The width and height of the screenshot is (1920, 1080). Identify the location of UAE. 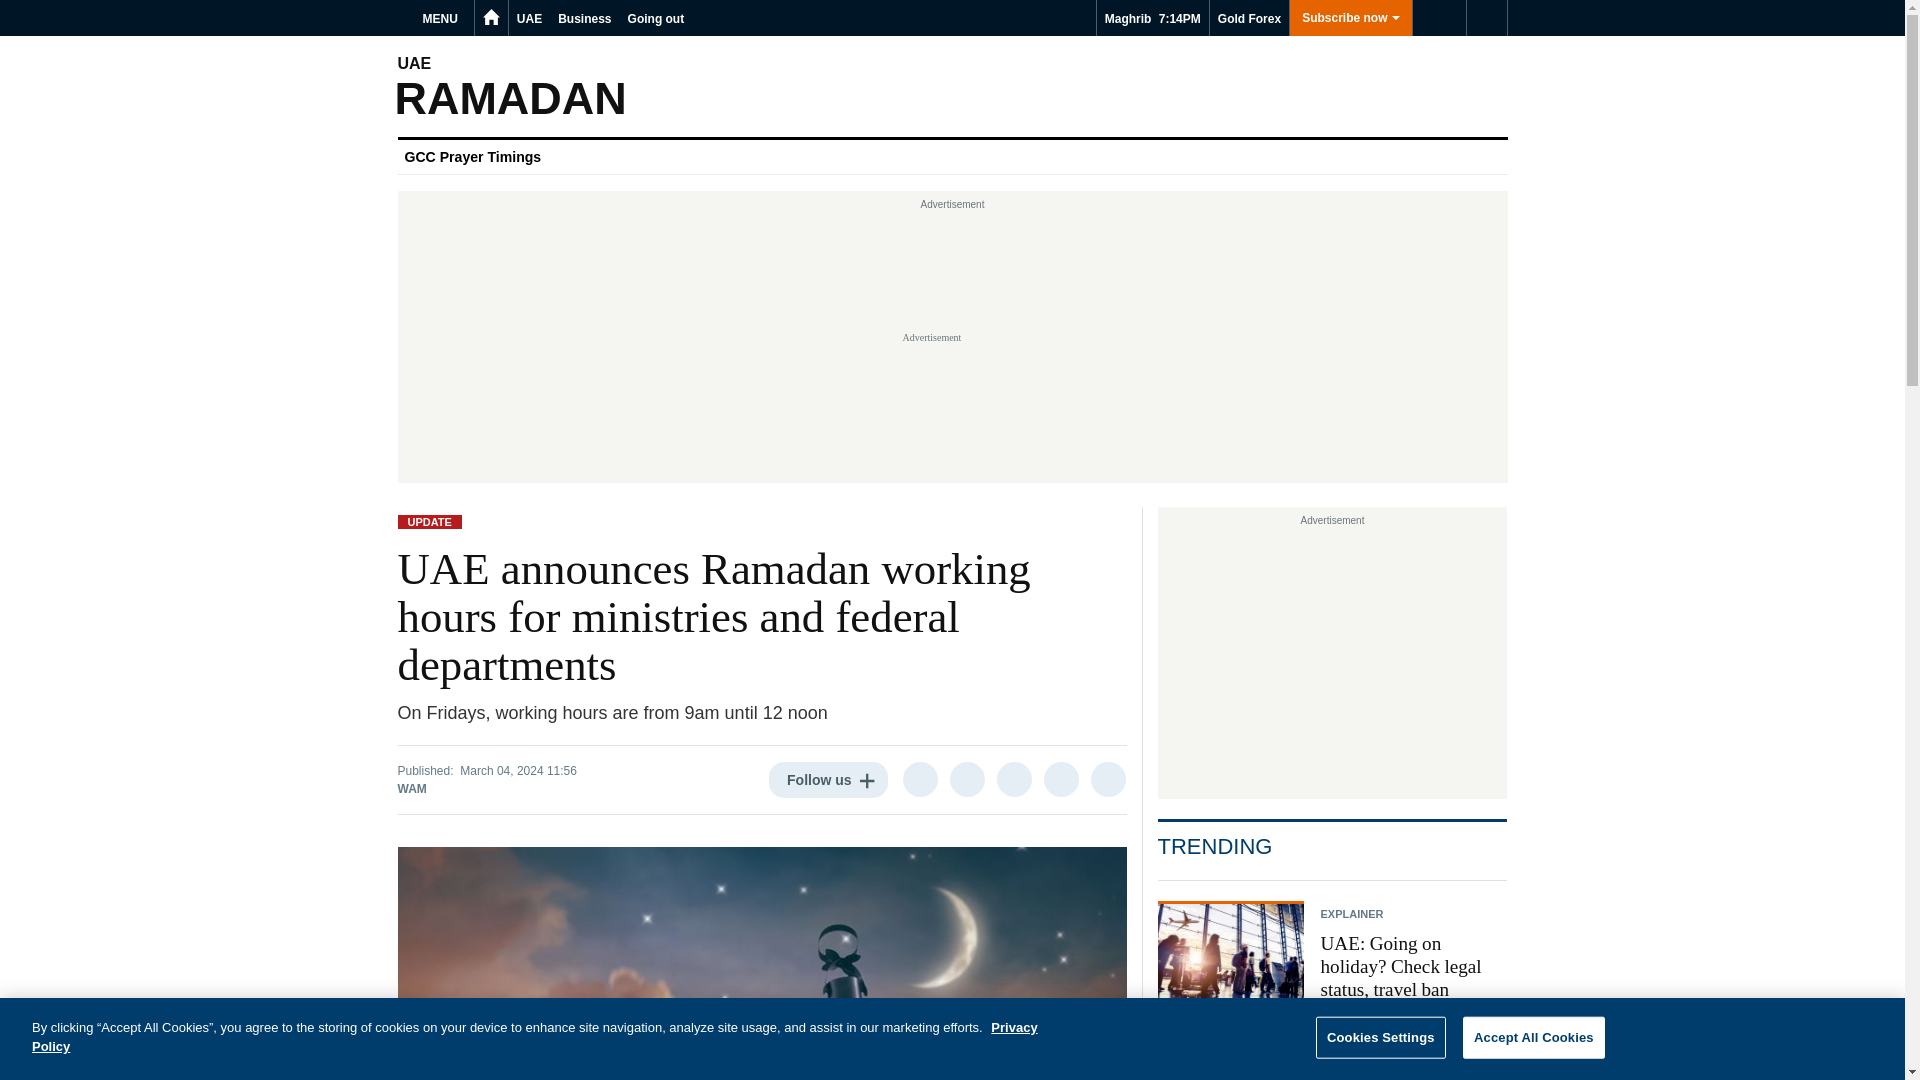
(528, 18).